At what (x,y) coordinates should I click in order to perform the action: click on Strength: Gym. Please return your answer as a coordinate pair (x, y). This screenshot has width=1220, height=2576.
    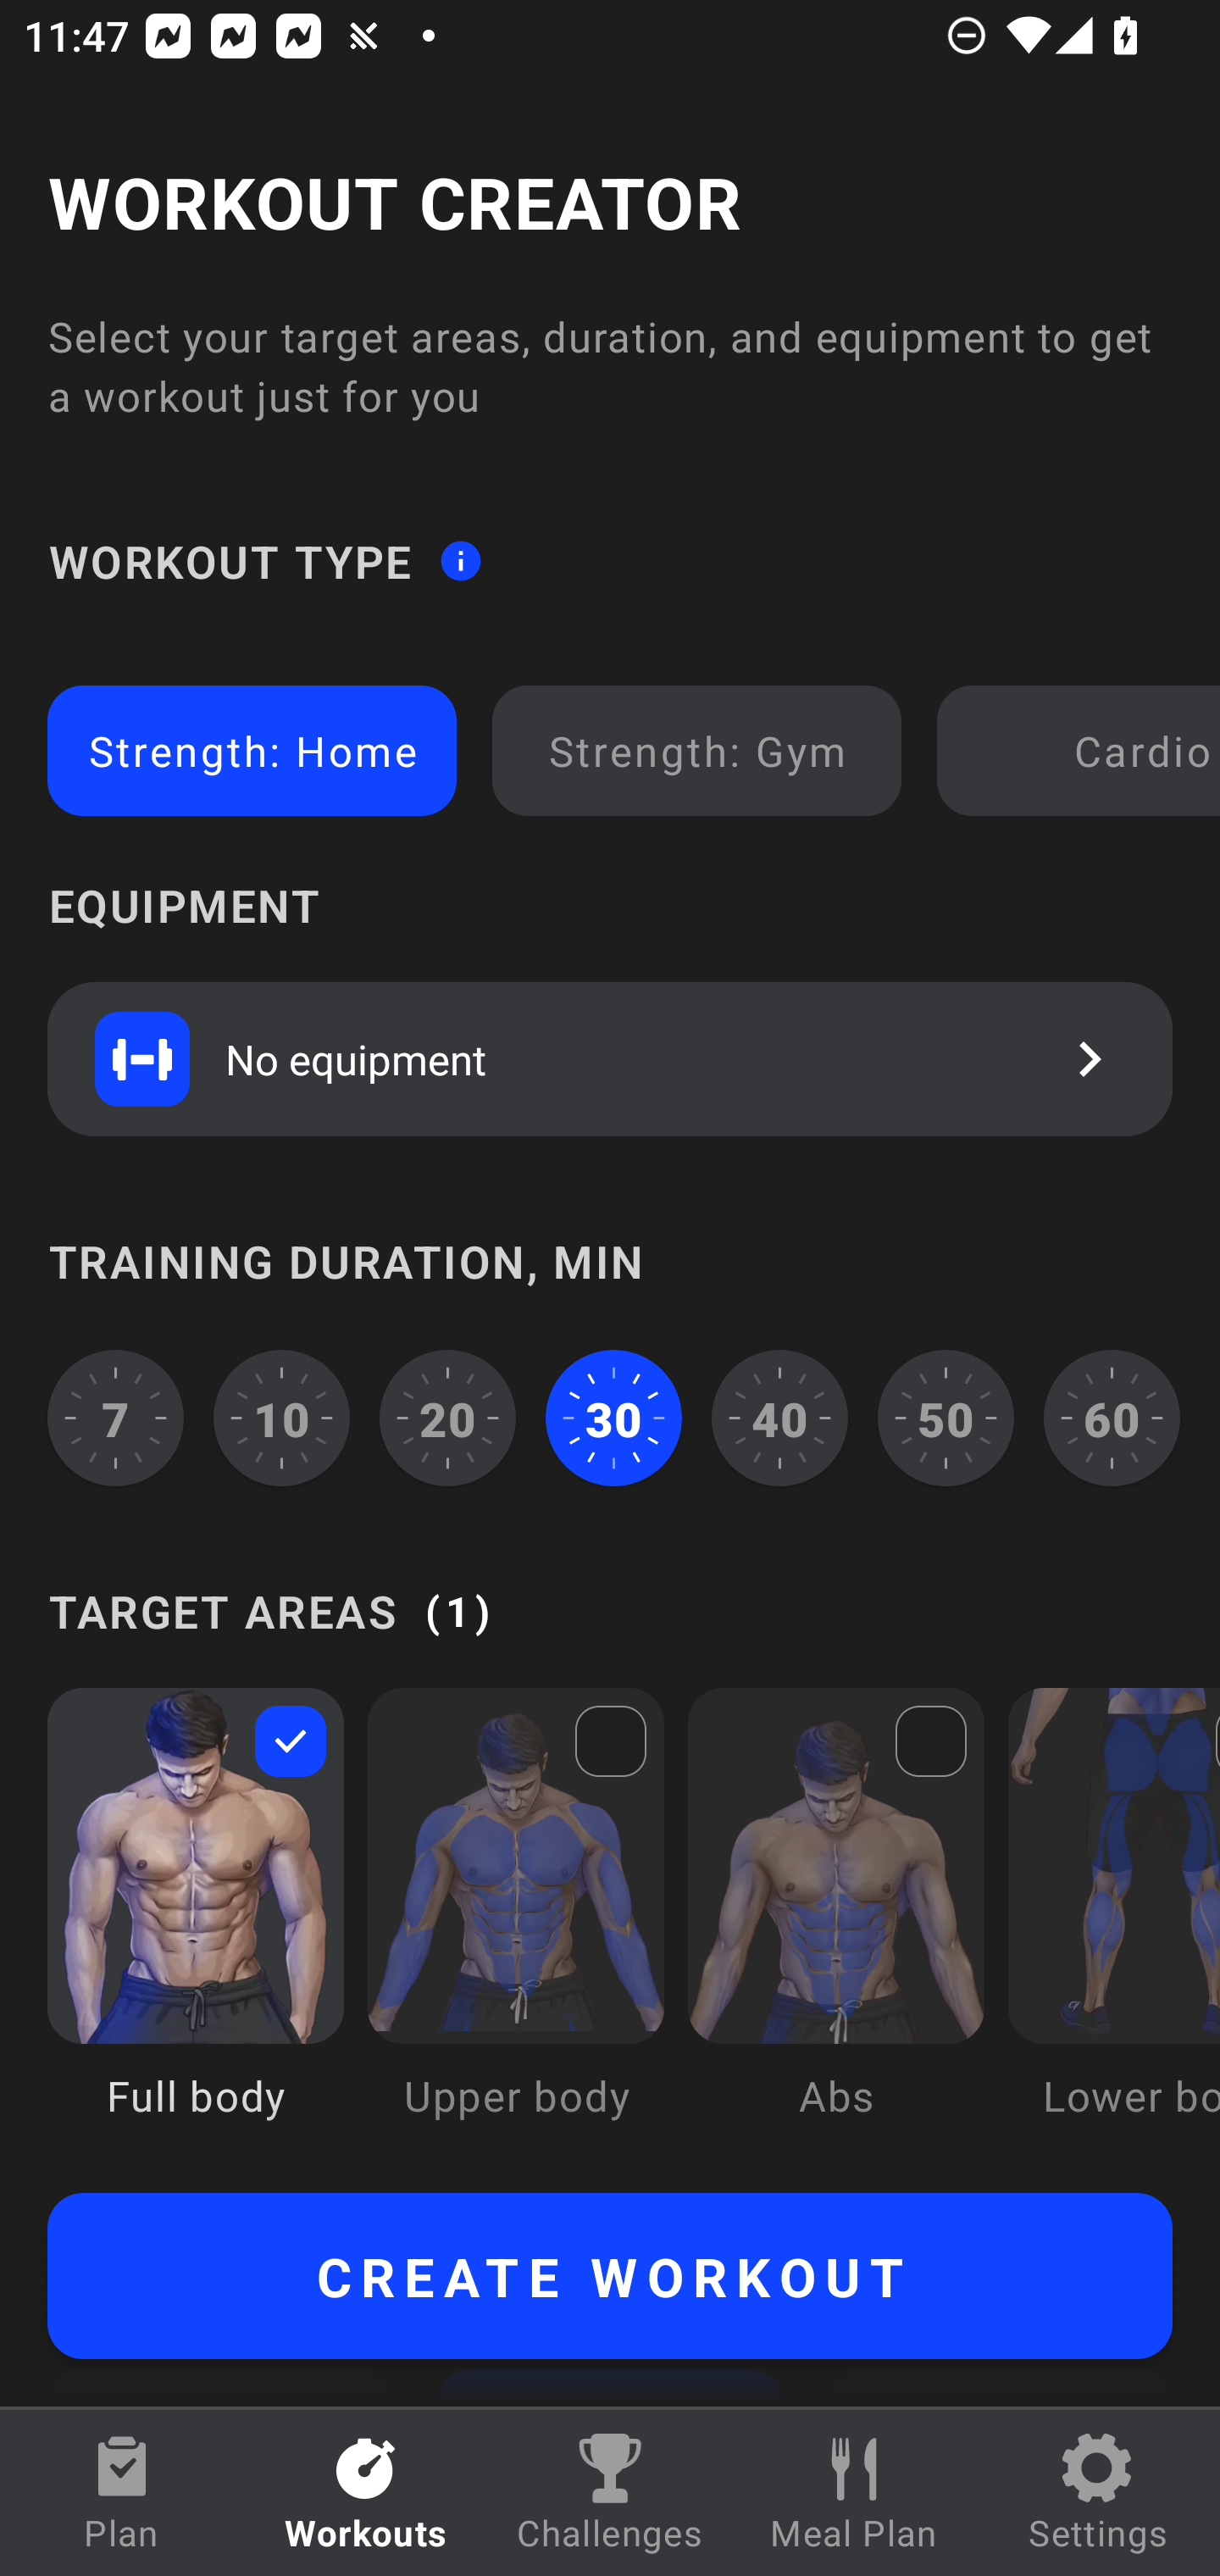
    Looking at the image, I should click on (696, 751).